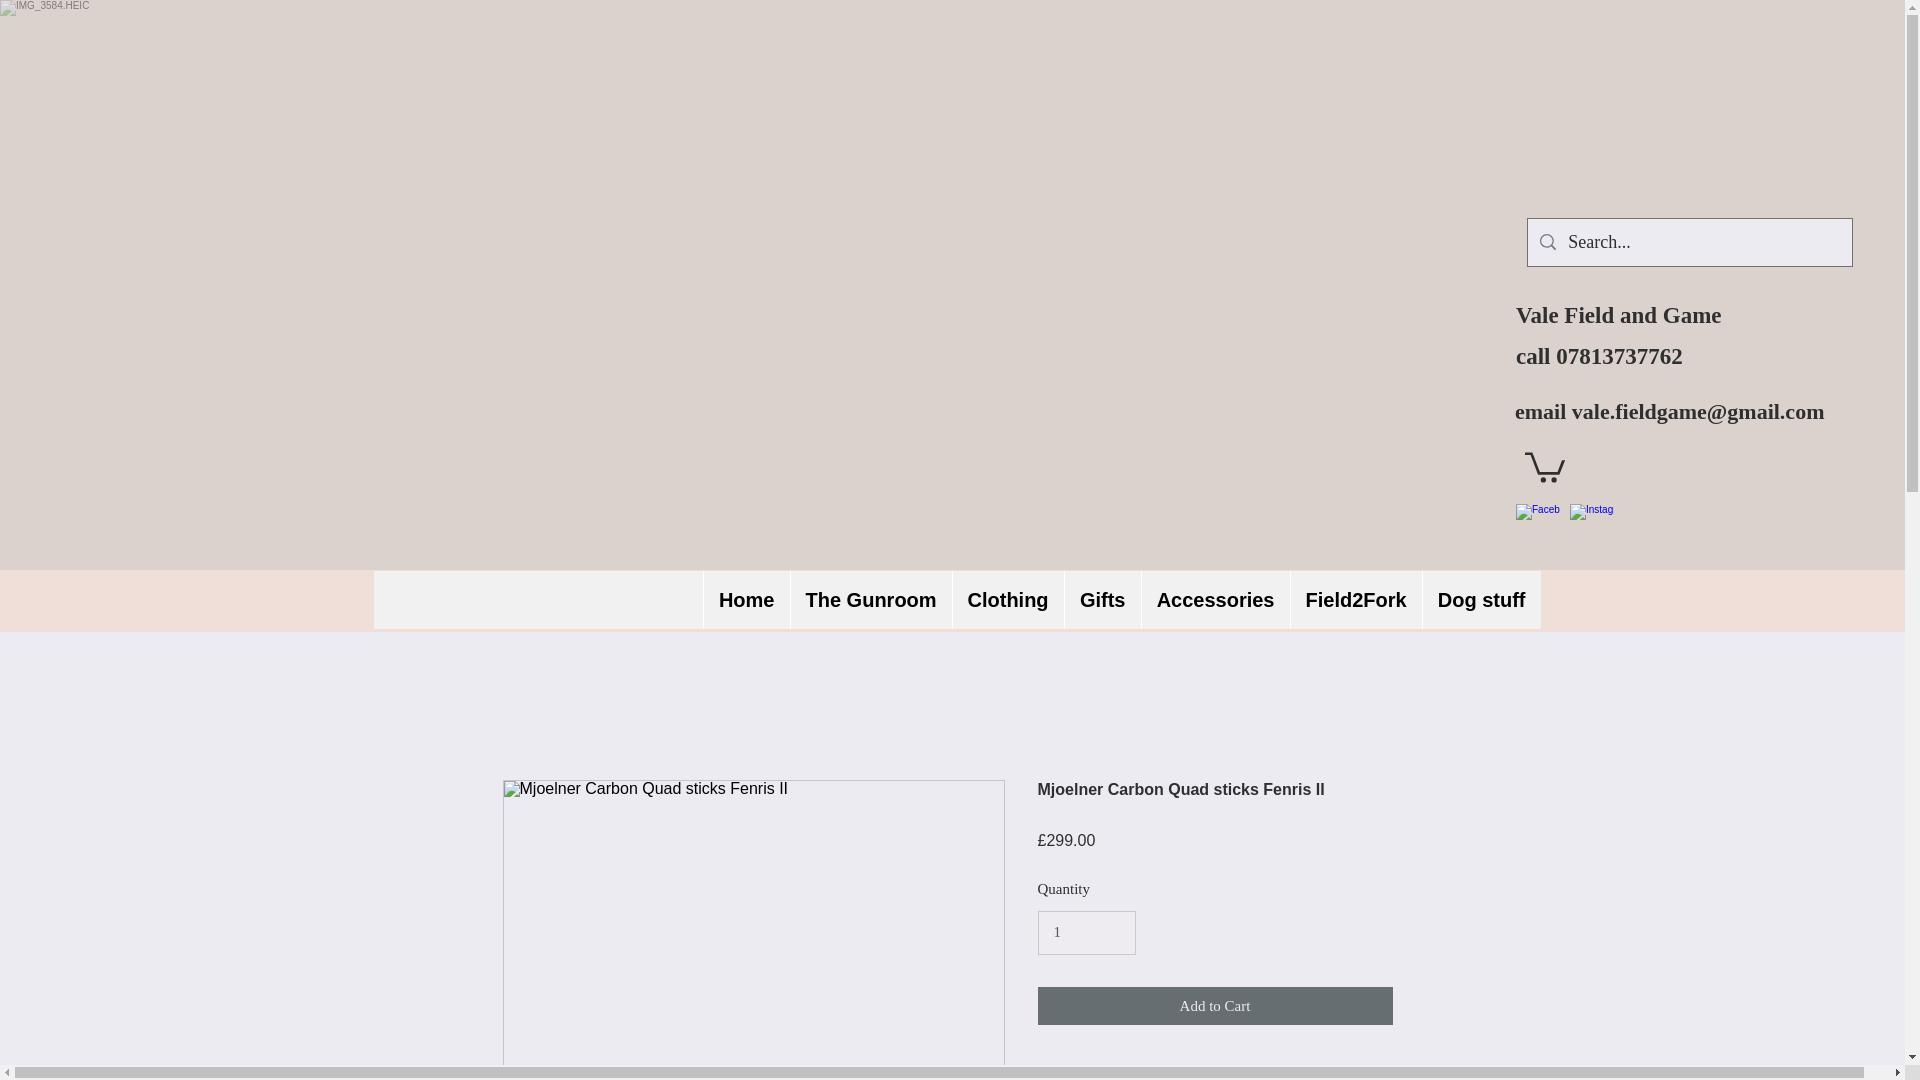 This screenshot has width=1920, height=1080. I want to click on Add to Cart, so click(1216, 1006).